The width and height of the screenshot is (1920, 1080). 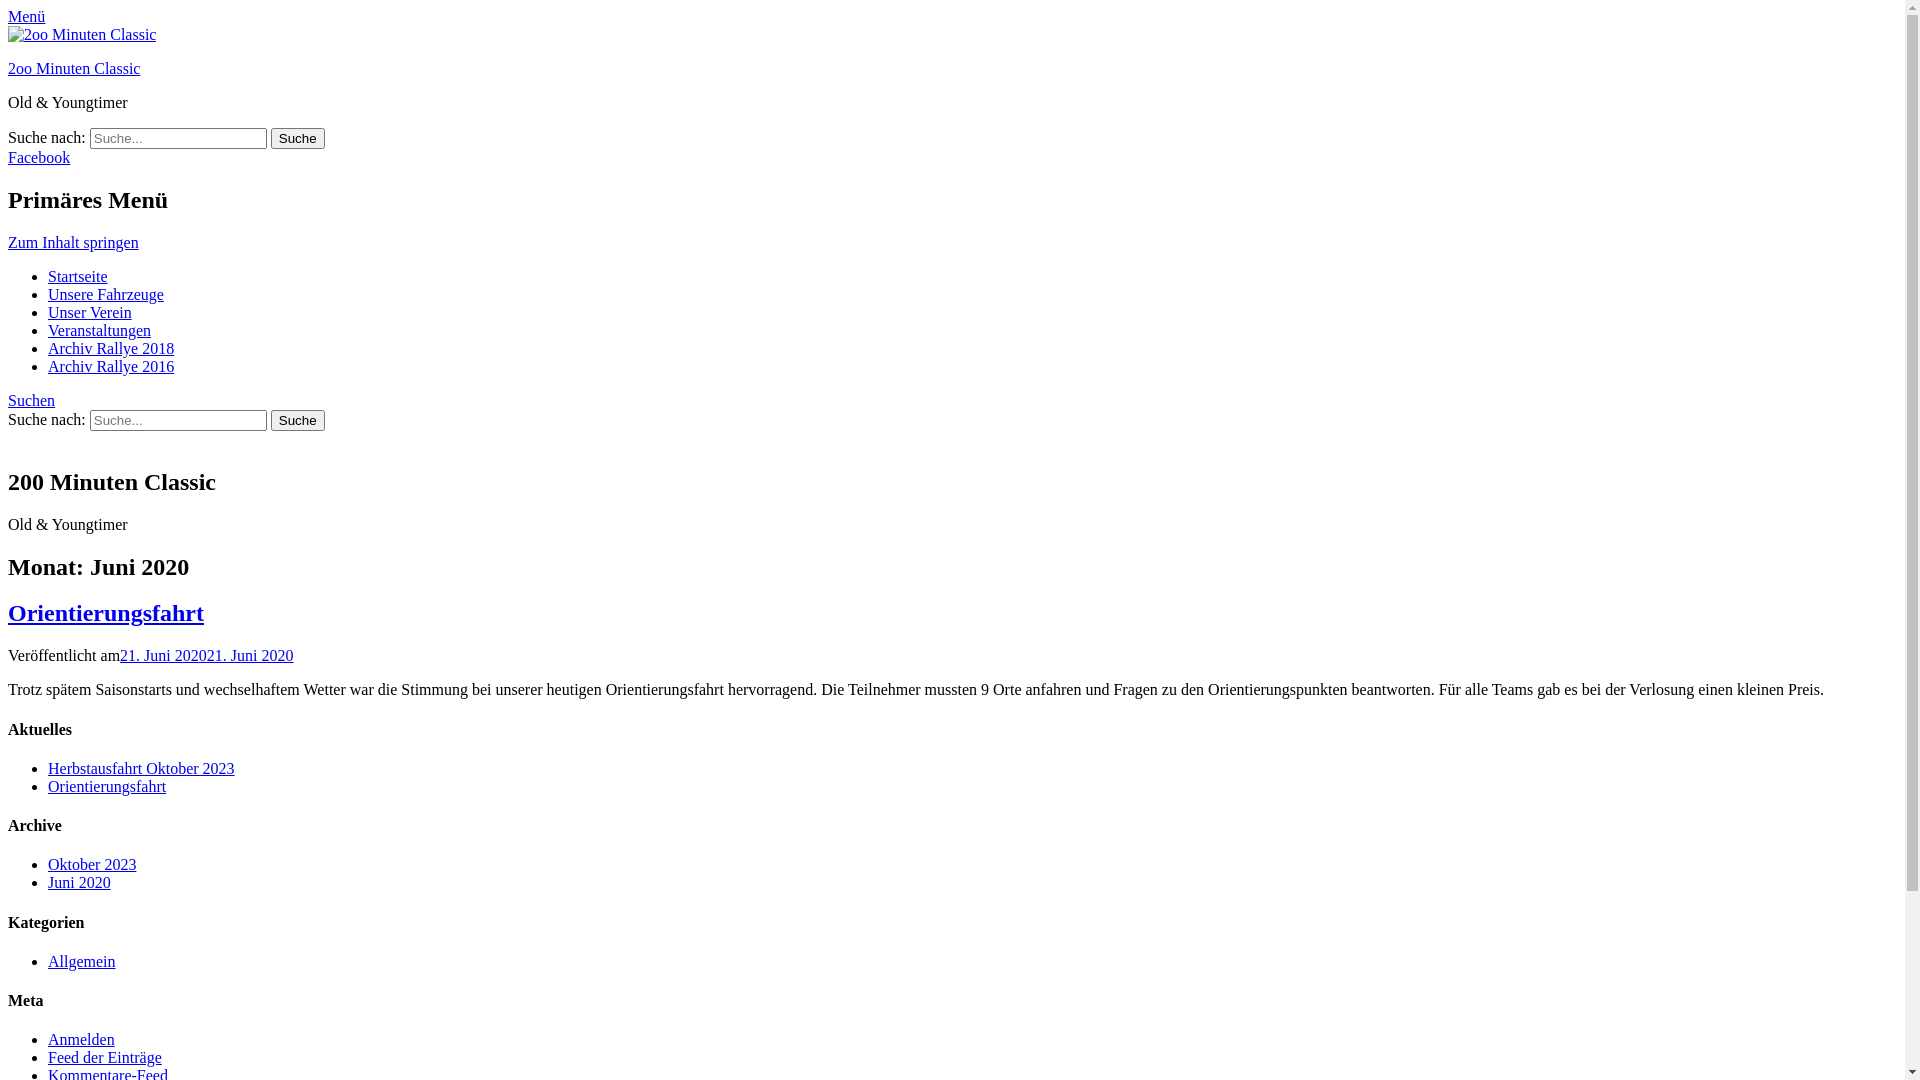 What do you see at coordinates (106, 613) in the screenshot?
I see `Orientierungsfahrt` at bounding box center [106, 613].